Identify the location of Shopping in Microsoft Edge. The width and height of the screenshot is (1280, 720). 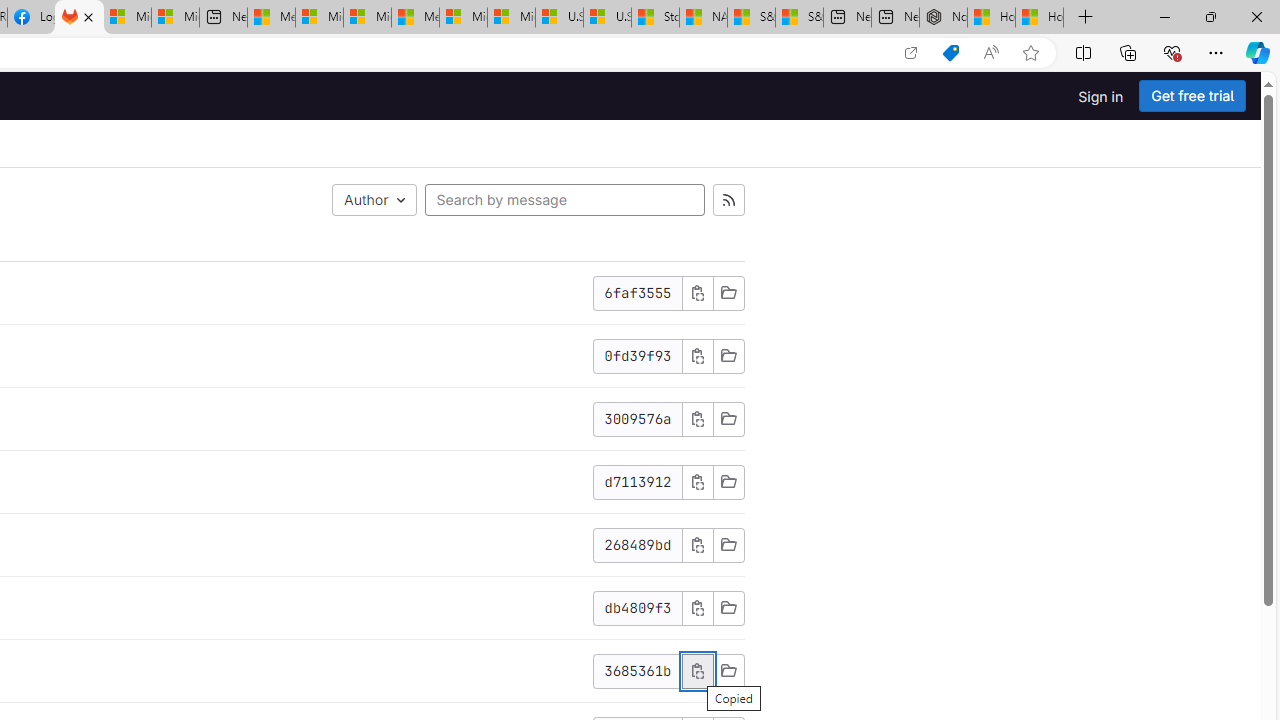
(950, 53).